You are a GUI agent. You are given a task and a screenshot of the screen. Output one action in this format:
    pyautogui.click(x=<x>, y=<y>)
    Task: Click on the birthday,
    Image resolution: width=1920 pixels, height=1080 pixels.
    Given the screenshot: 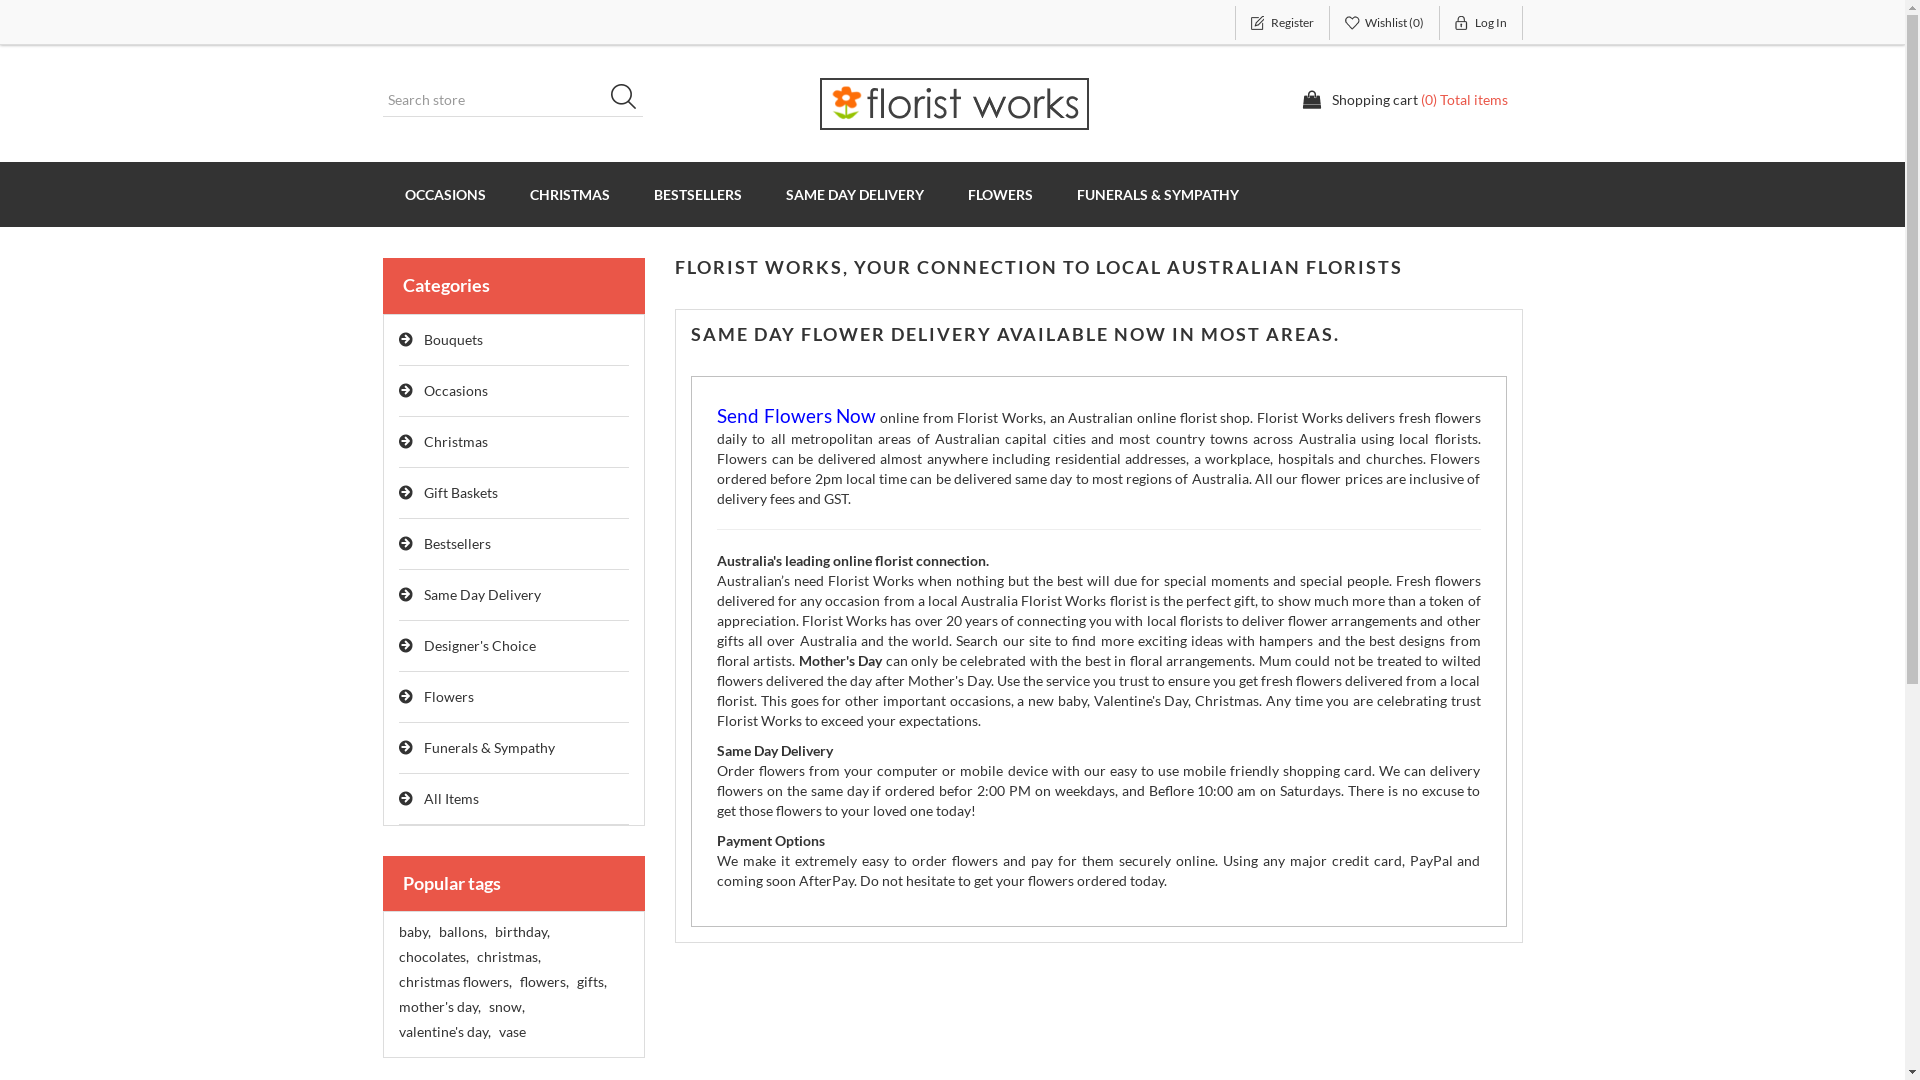 What is the action you would take?
    pyautogui.click(x=521, y=932)
    